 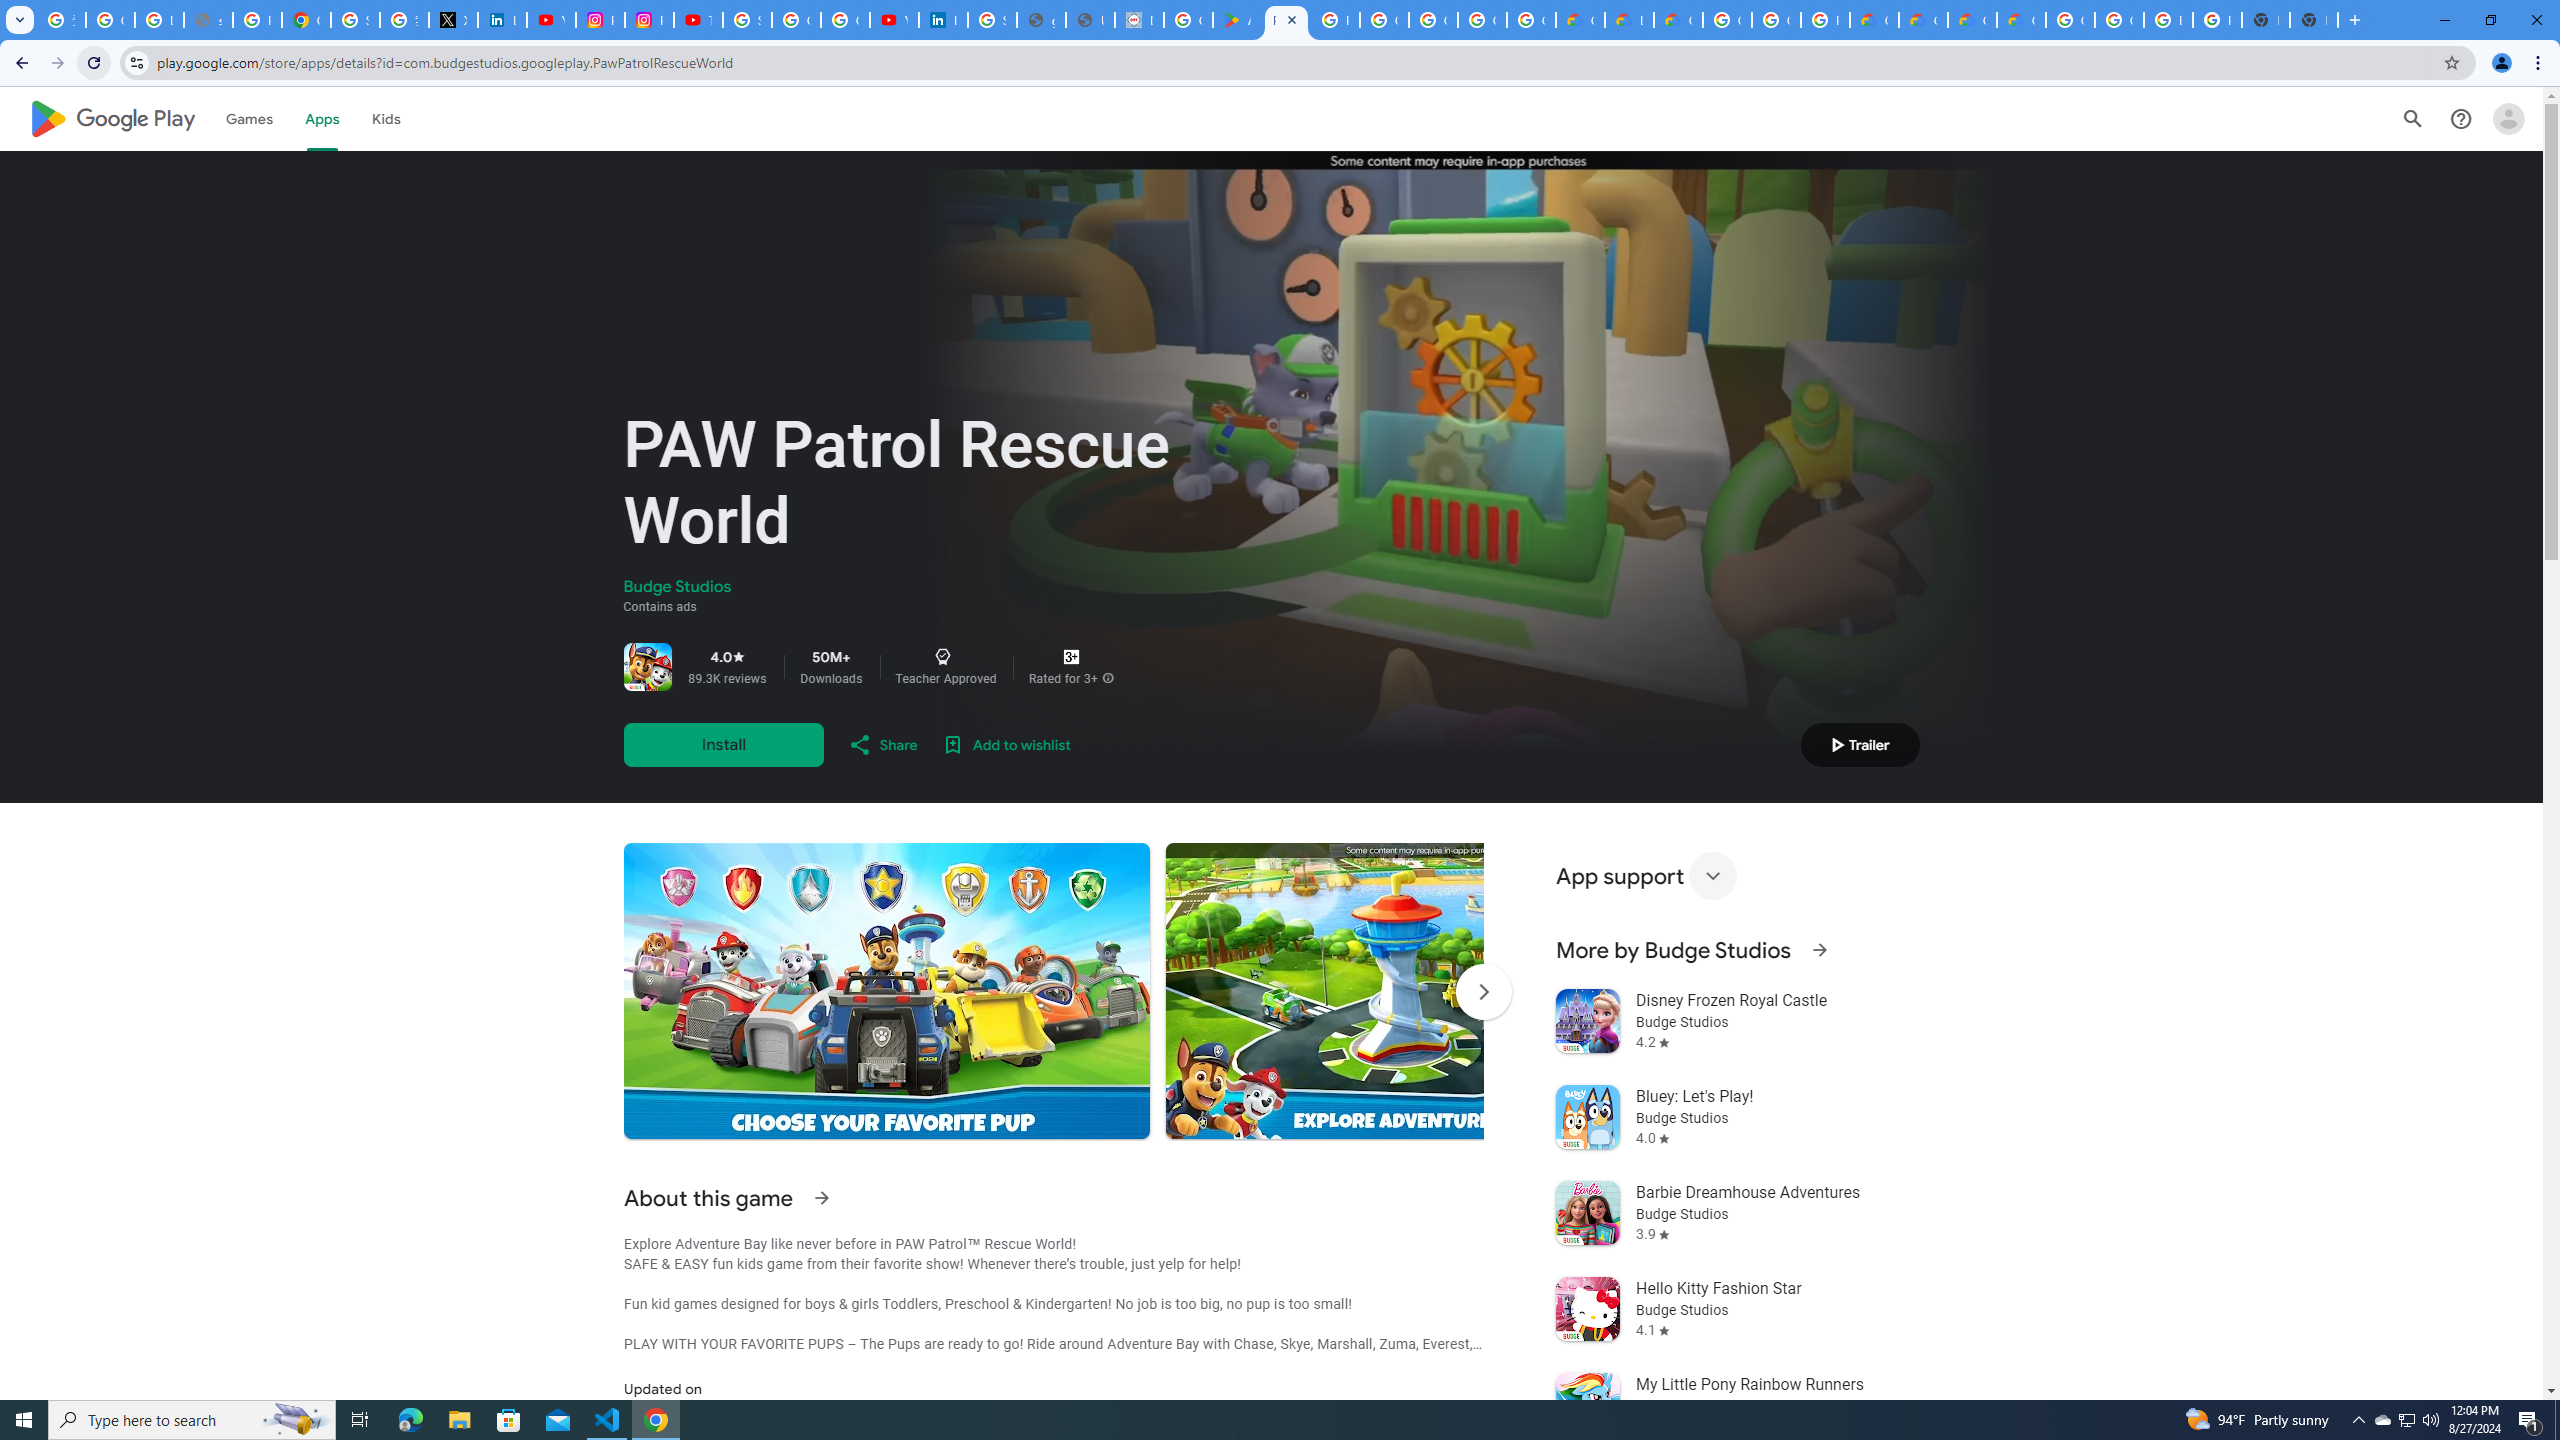 What do you see at coordinates (1728, 20) in the screenshot?
I see `Google Cloud Platform` at bounding box center [1728, 20].